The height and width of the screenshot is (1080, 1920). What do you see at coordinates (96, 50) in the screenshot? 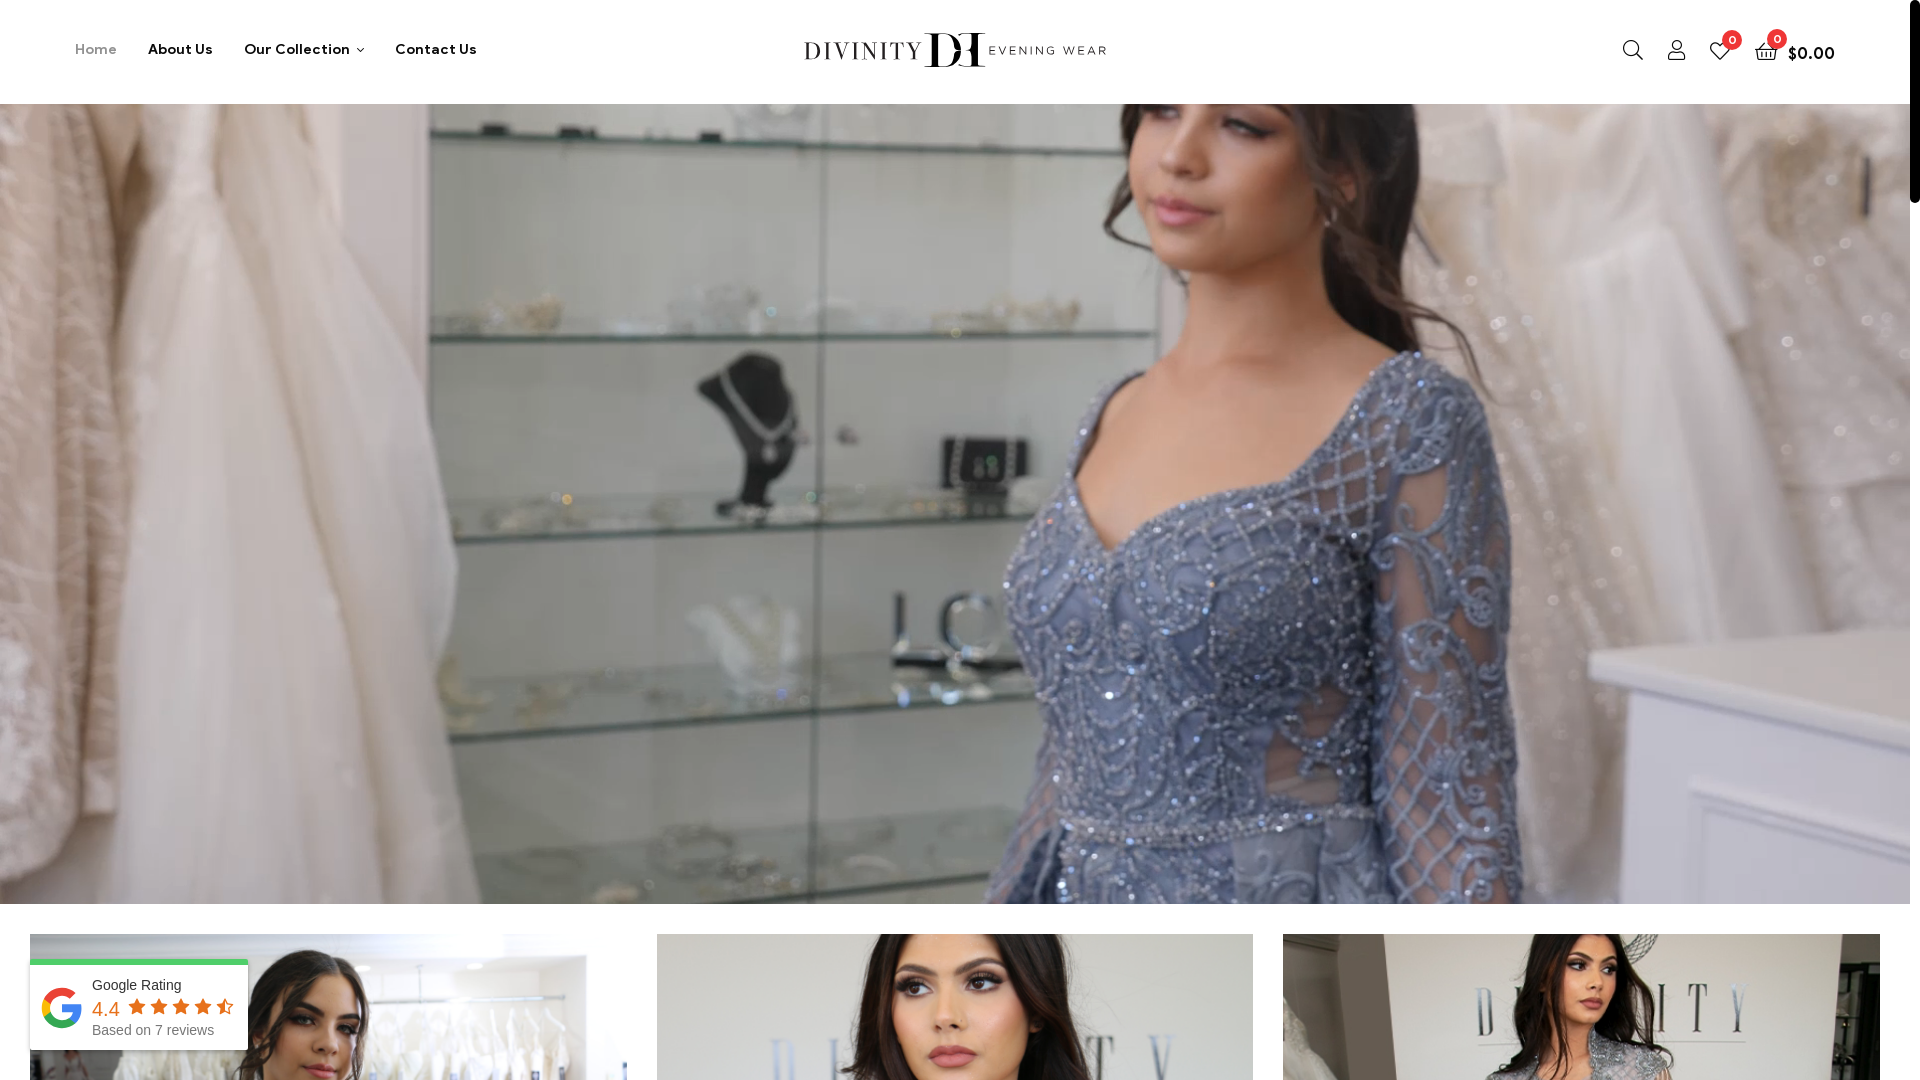
I see `Home` at bounding box center [96, 50].